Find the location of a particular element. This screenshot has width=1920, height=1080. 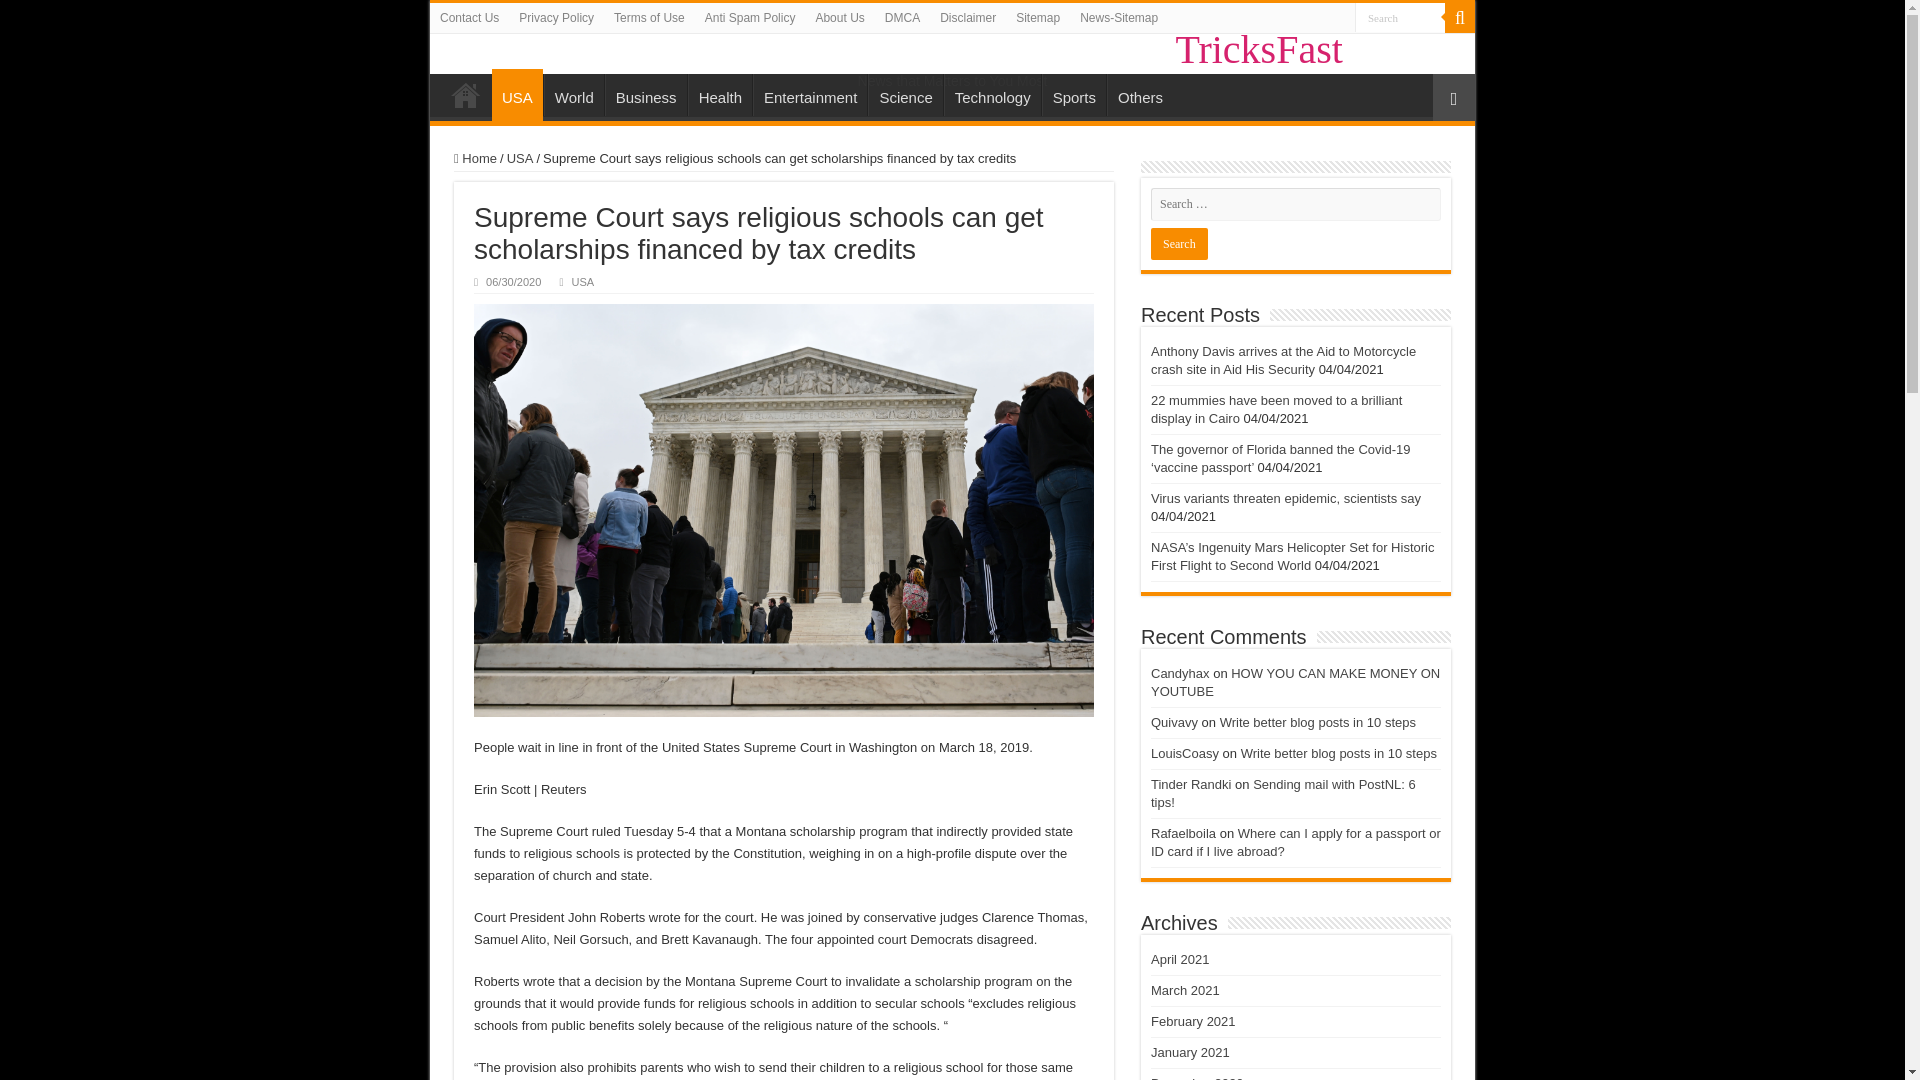

Sports is located at coordinates (1074, 94).